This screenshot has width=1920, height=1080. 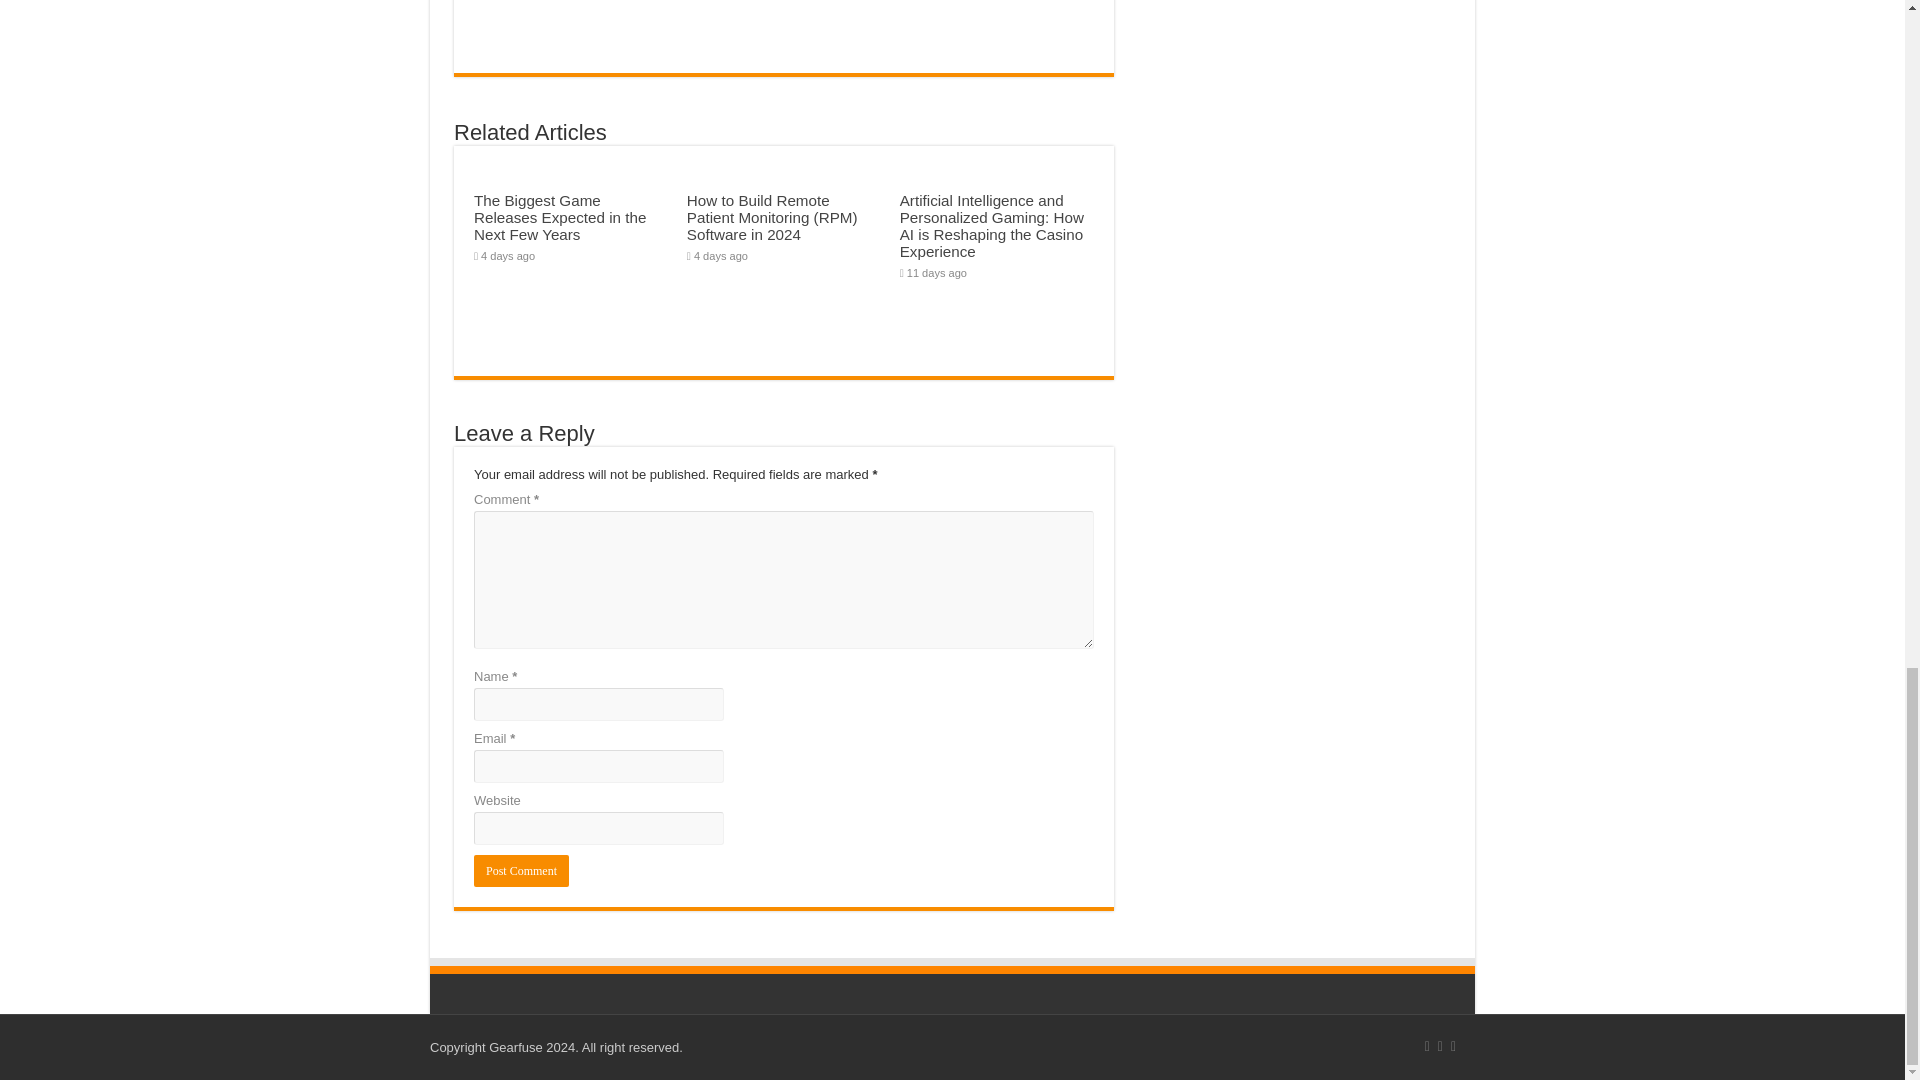 What do you see at coordinates (521, 870) in the screenshot?
I see `Post Comment` at bounding box center [521, 870].